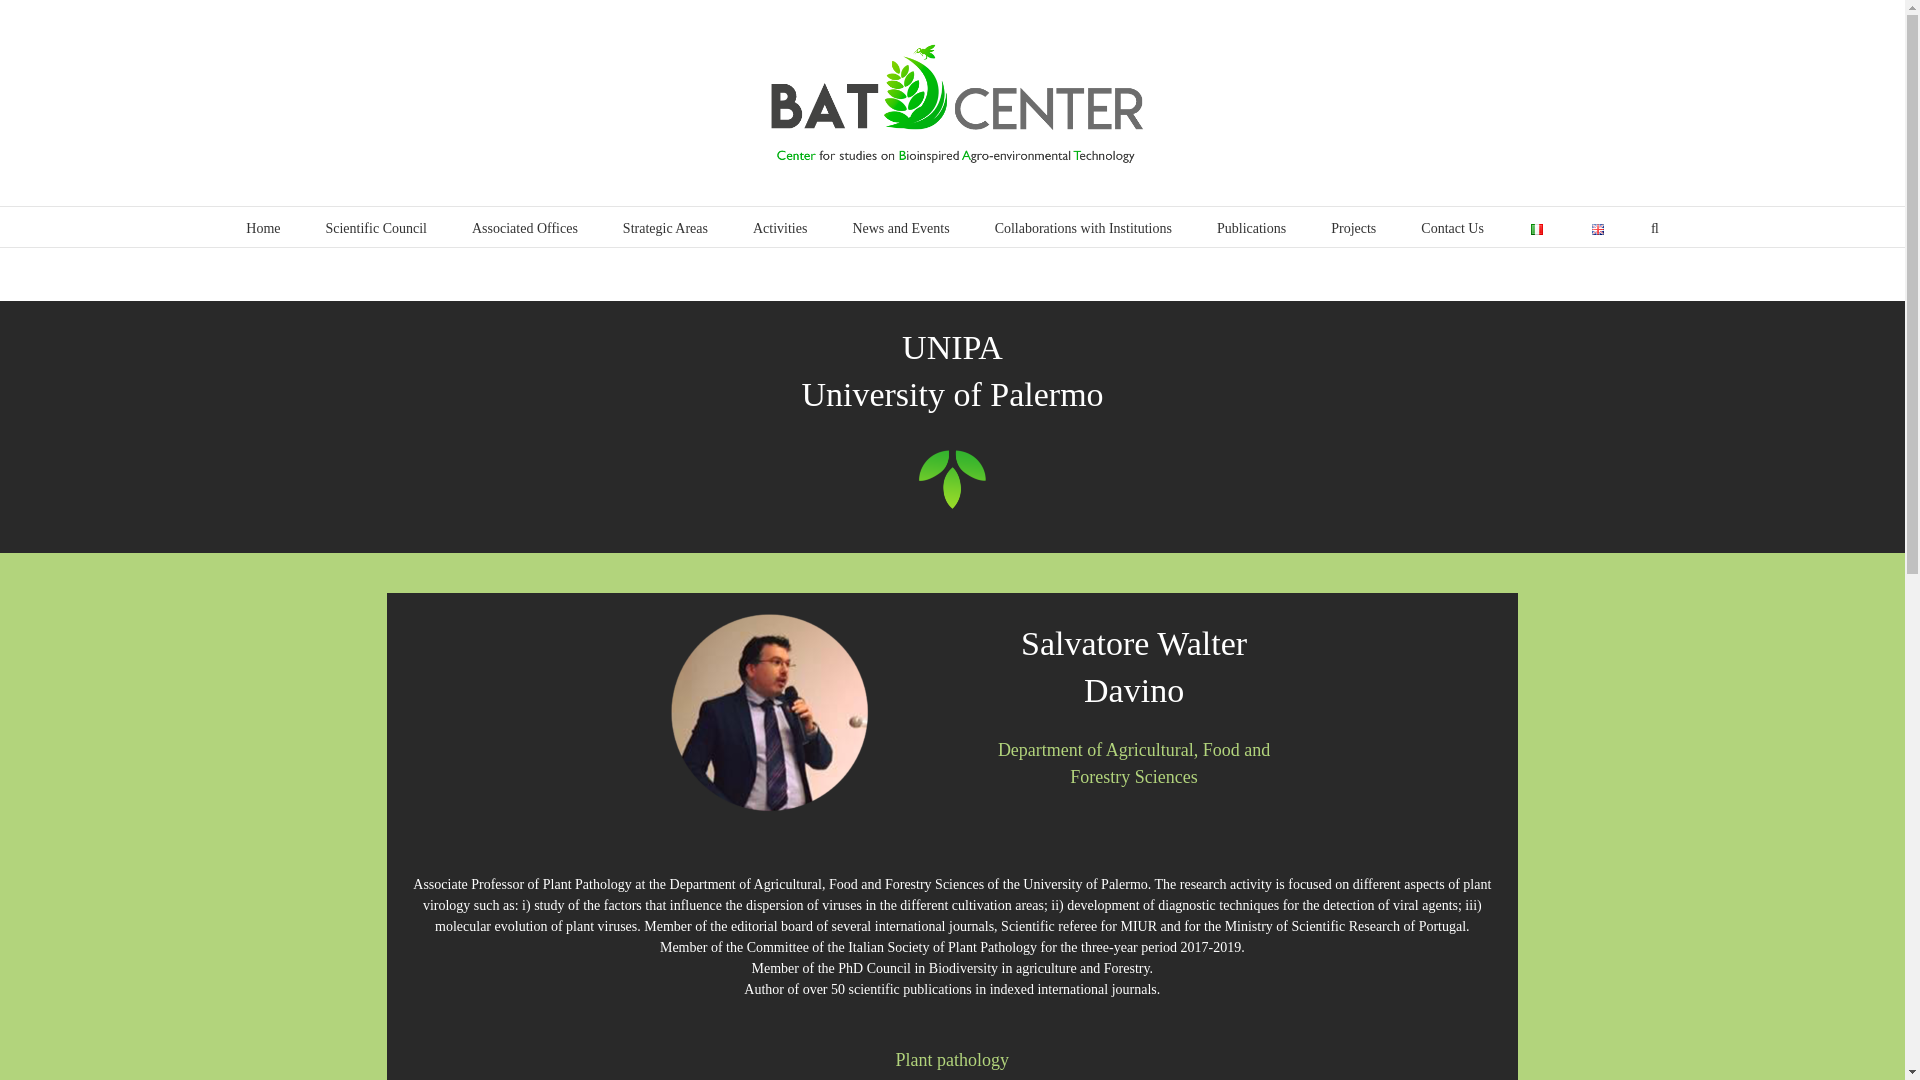  What do you see at coordinates (779, 227) in the screenshot?
I see `Activities` at bounding box center [779, 227].